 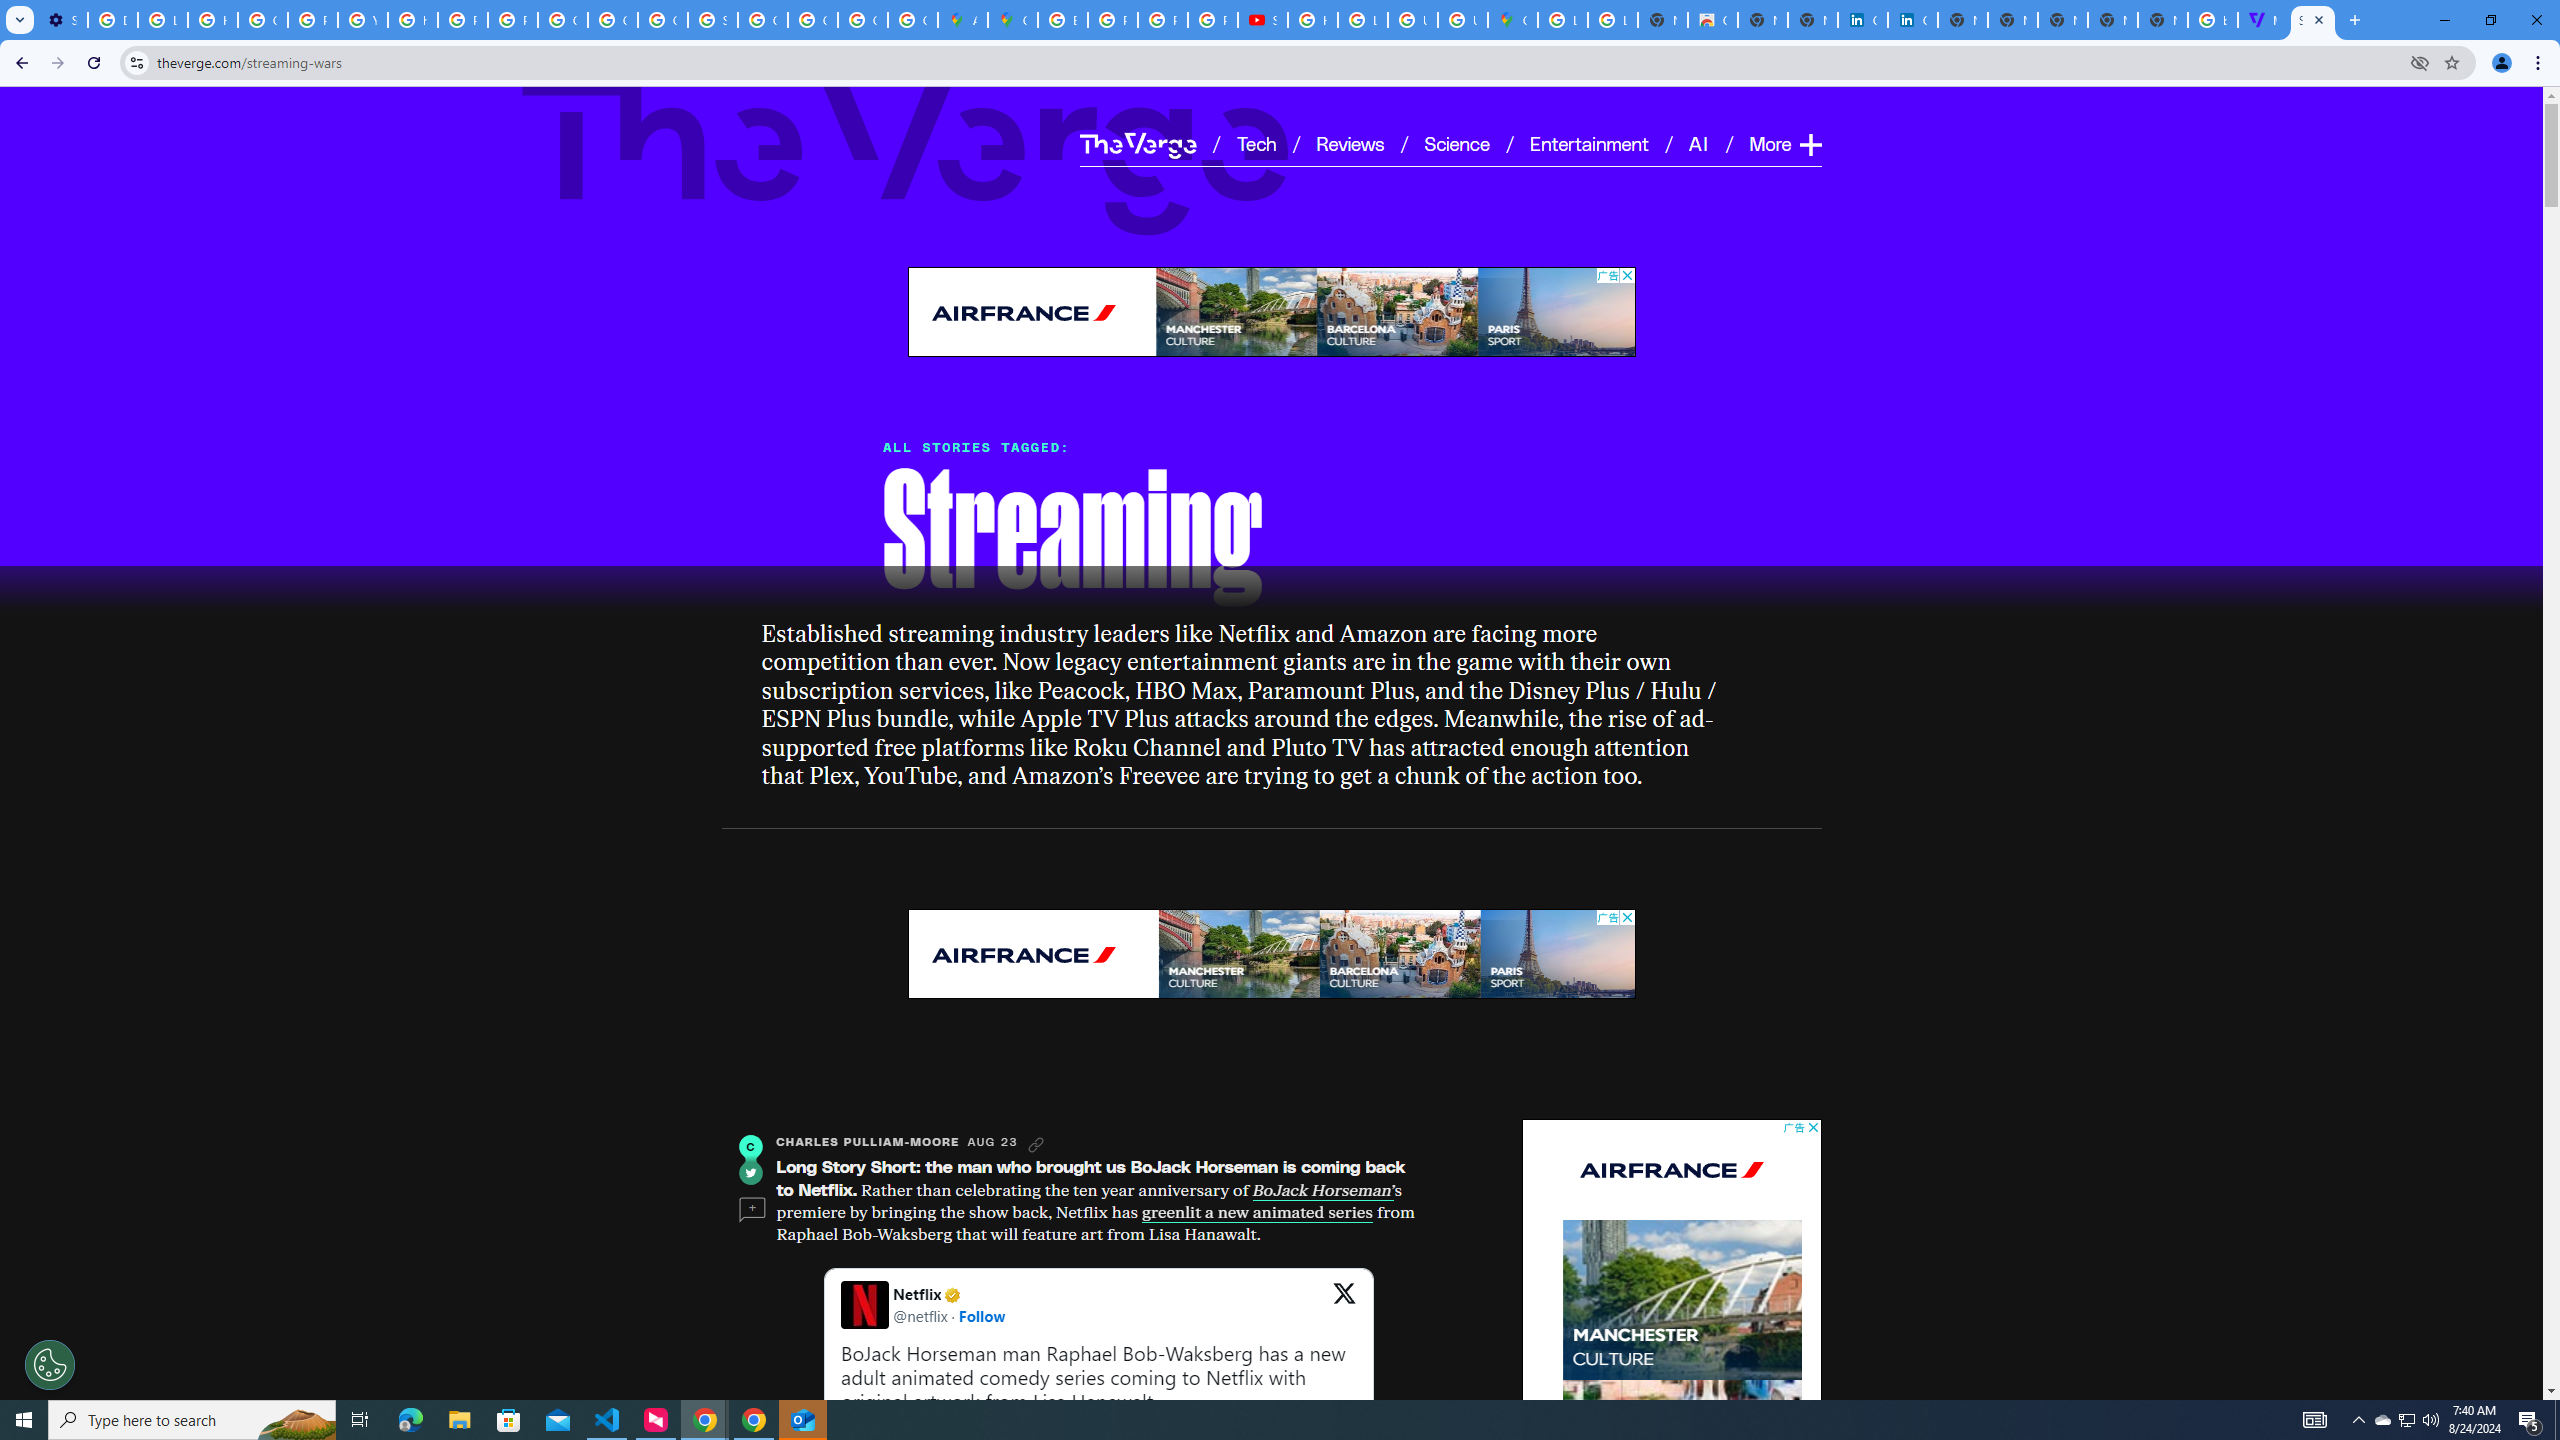 I want to click on AutomationID: cbb, so click(x=1812, y=1128).